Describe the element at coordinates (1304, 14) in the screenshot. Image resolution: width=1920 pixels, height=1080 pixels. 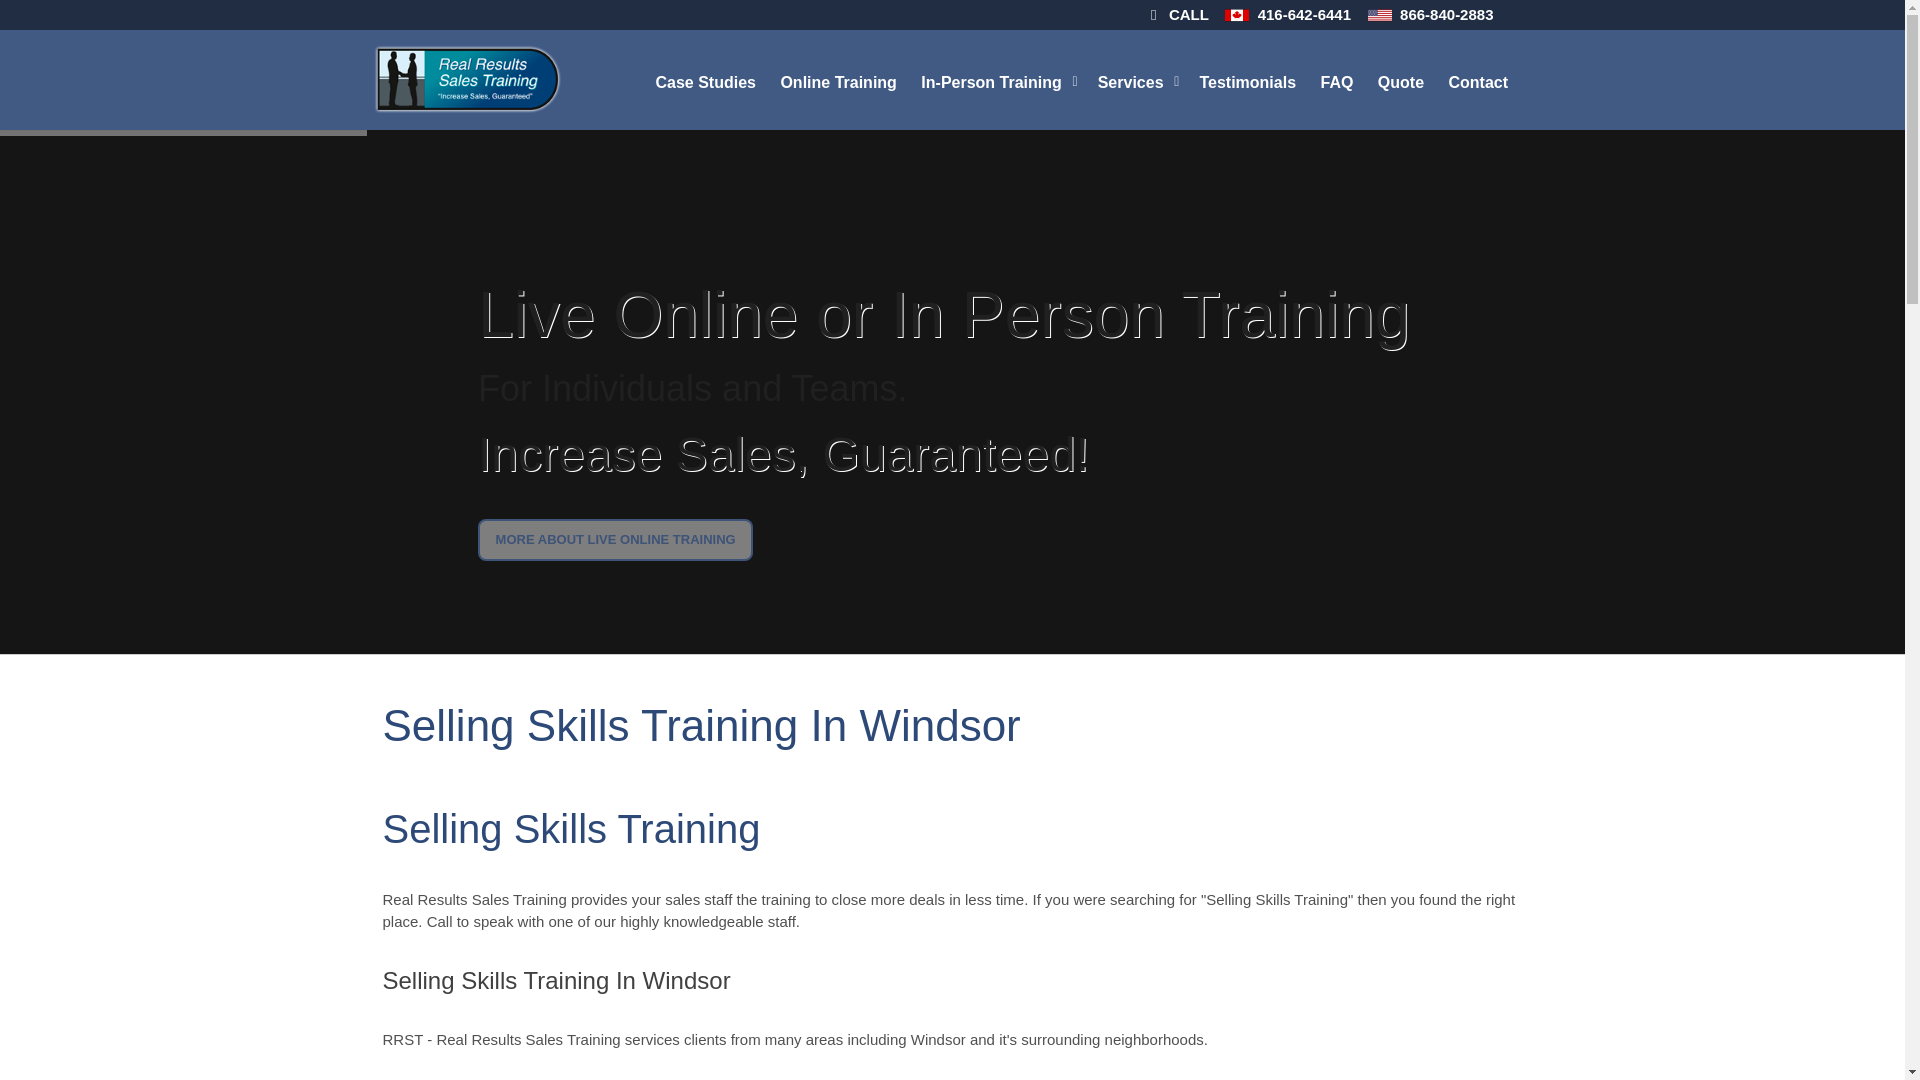
I see `416-642-6441` at that location.